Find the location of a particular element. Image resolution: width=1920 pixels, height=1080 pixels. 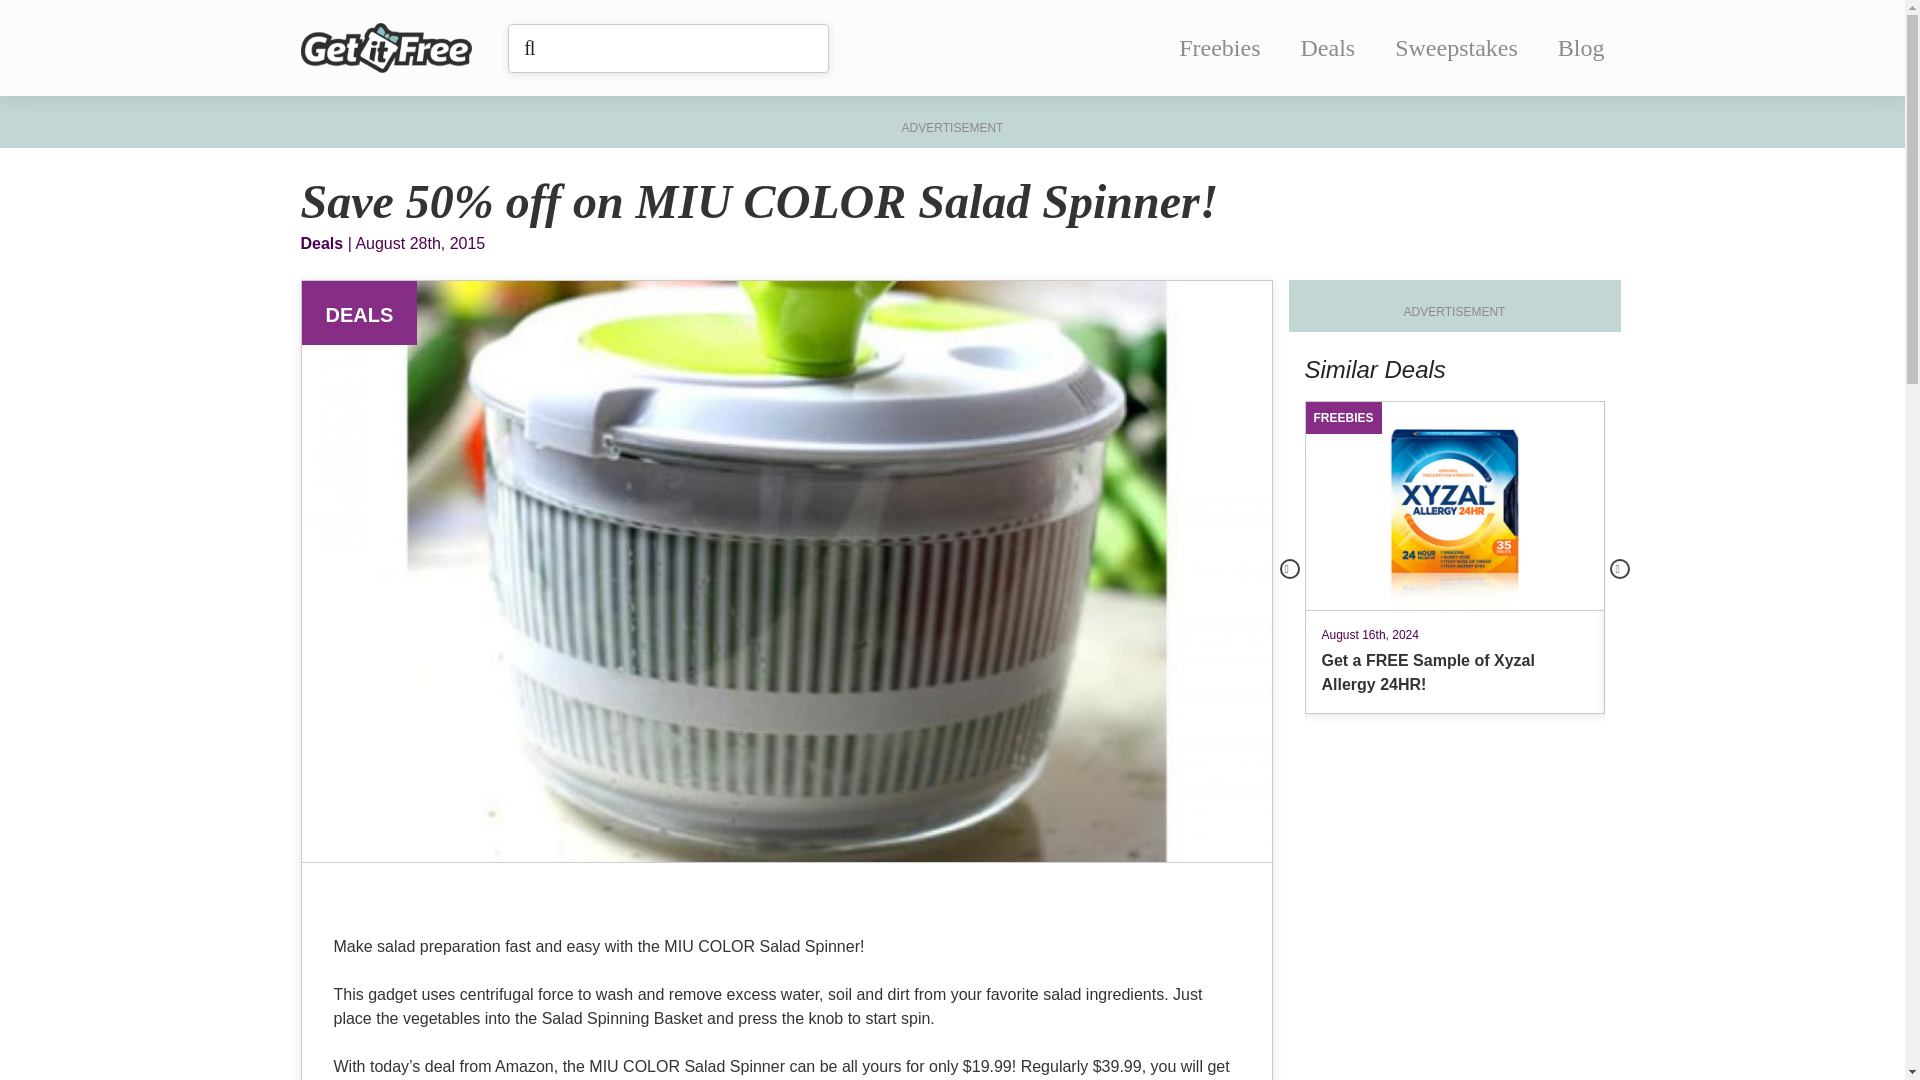

Deals is located at coordinates (1328, 47).